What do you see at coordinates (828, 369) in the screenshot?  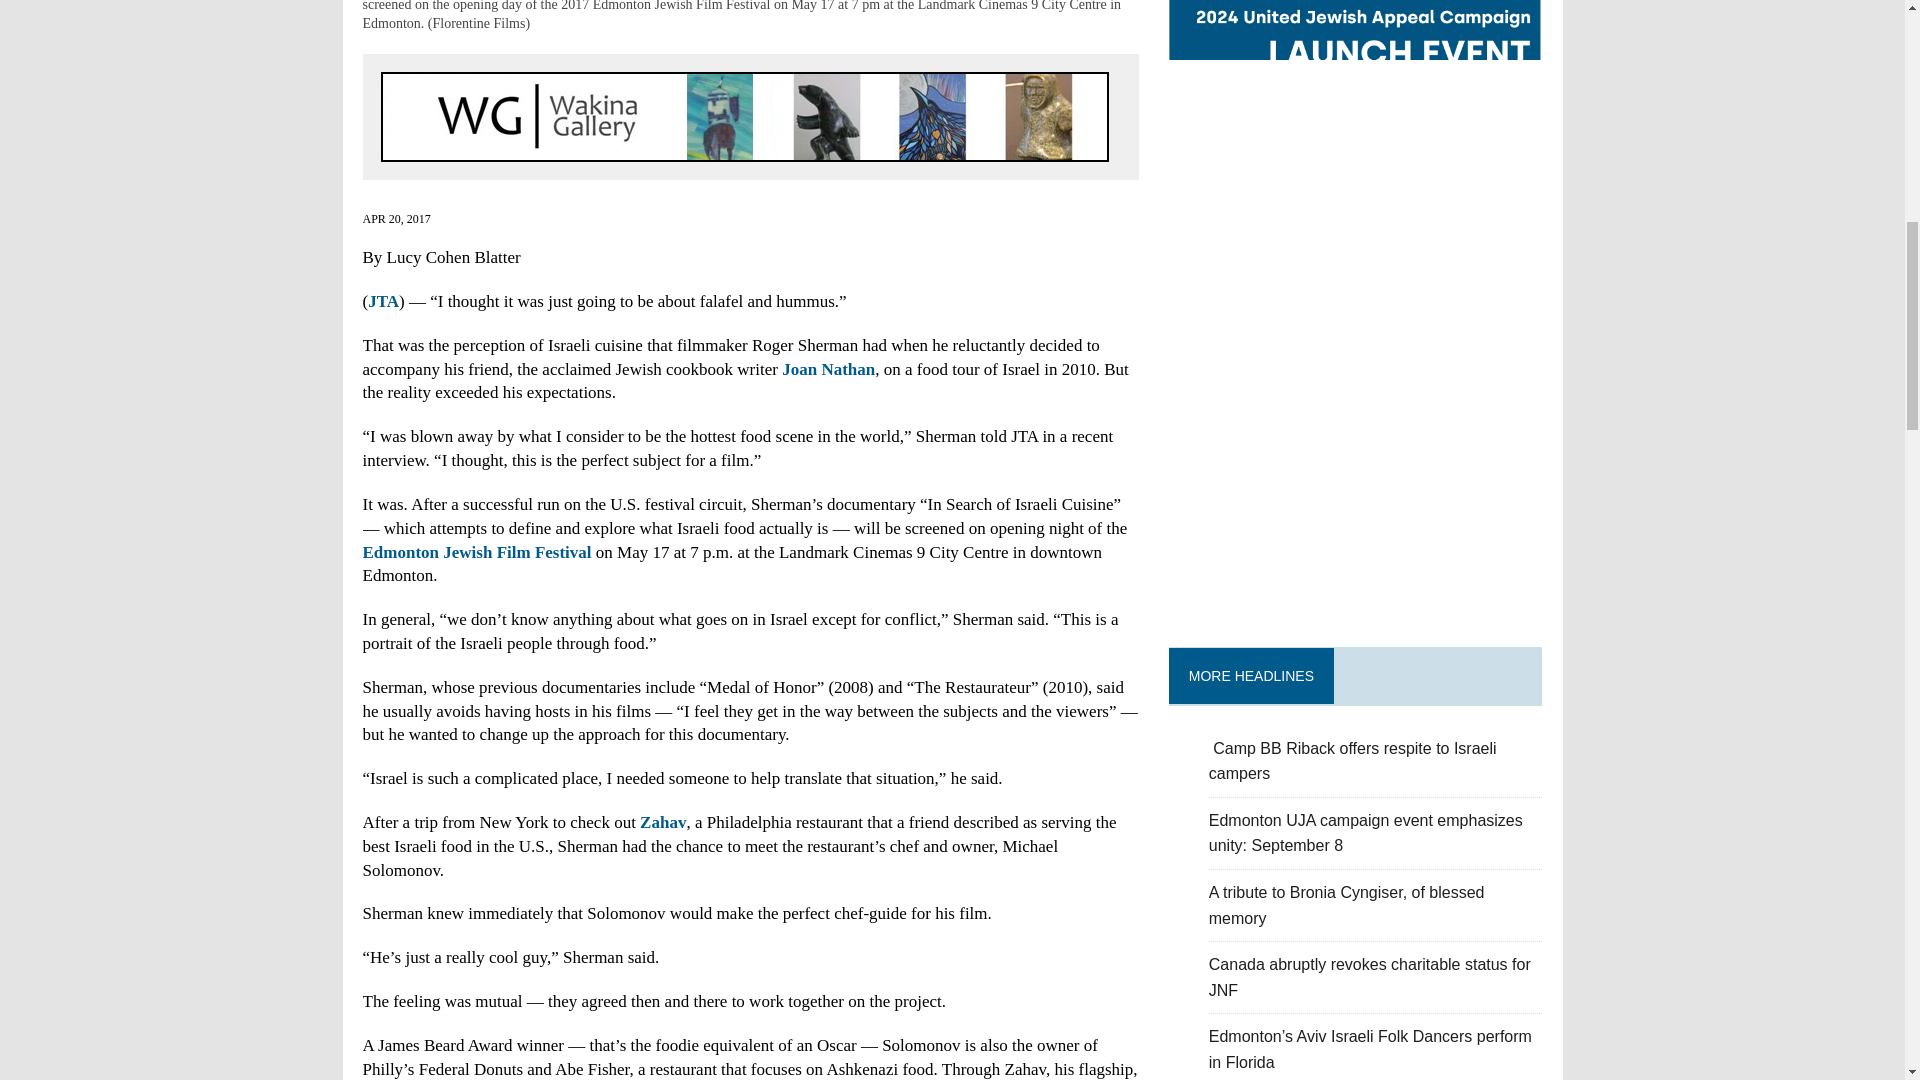 I see `Joan Nathan` at bounding box center [828, 369].